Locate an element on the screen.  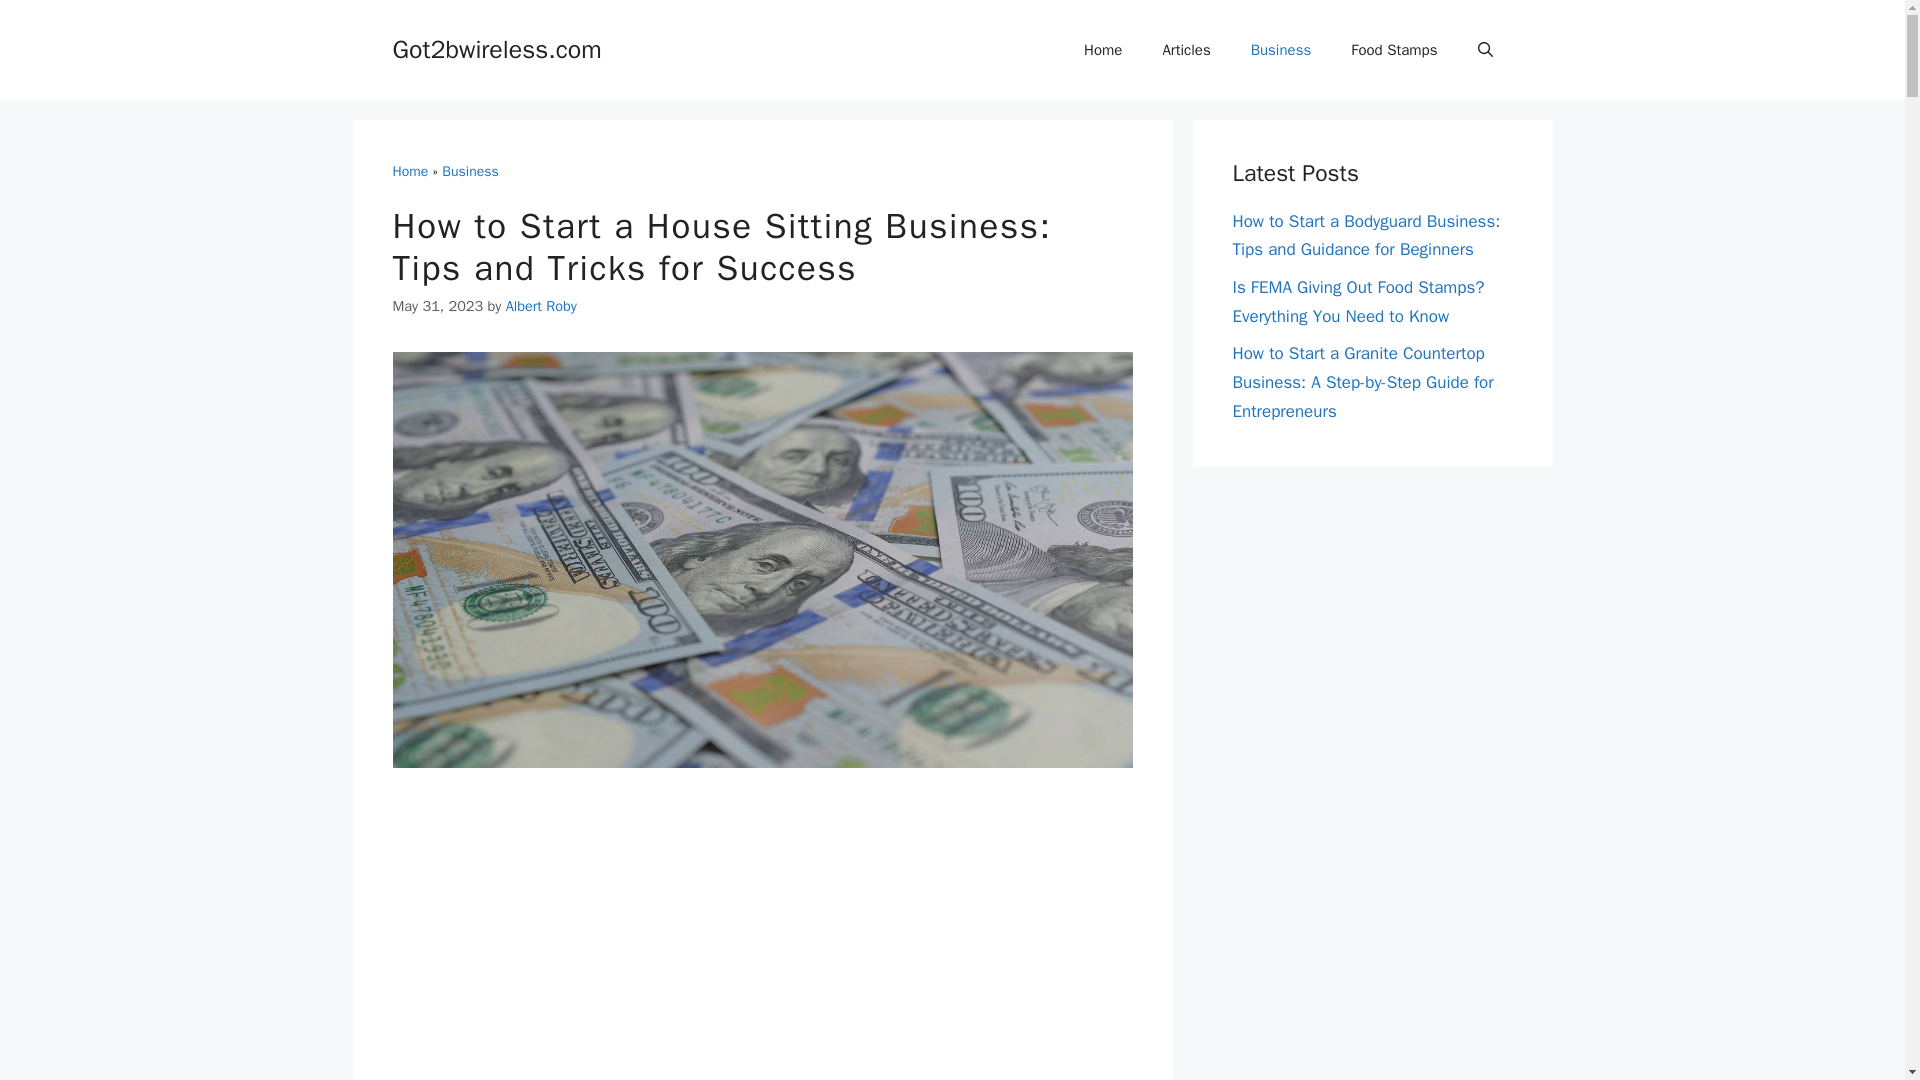
Albert Roby is located at coordinates (542, 306).